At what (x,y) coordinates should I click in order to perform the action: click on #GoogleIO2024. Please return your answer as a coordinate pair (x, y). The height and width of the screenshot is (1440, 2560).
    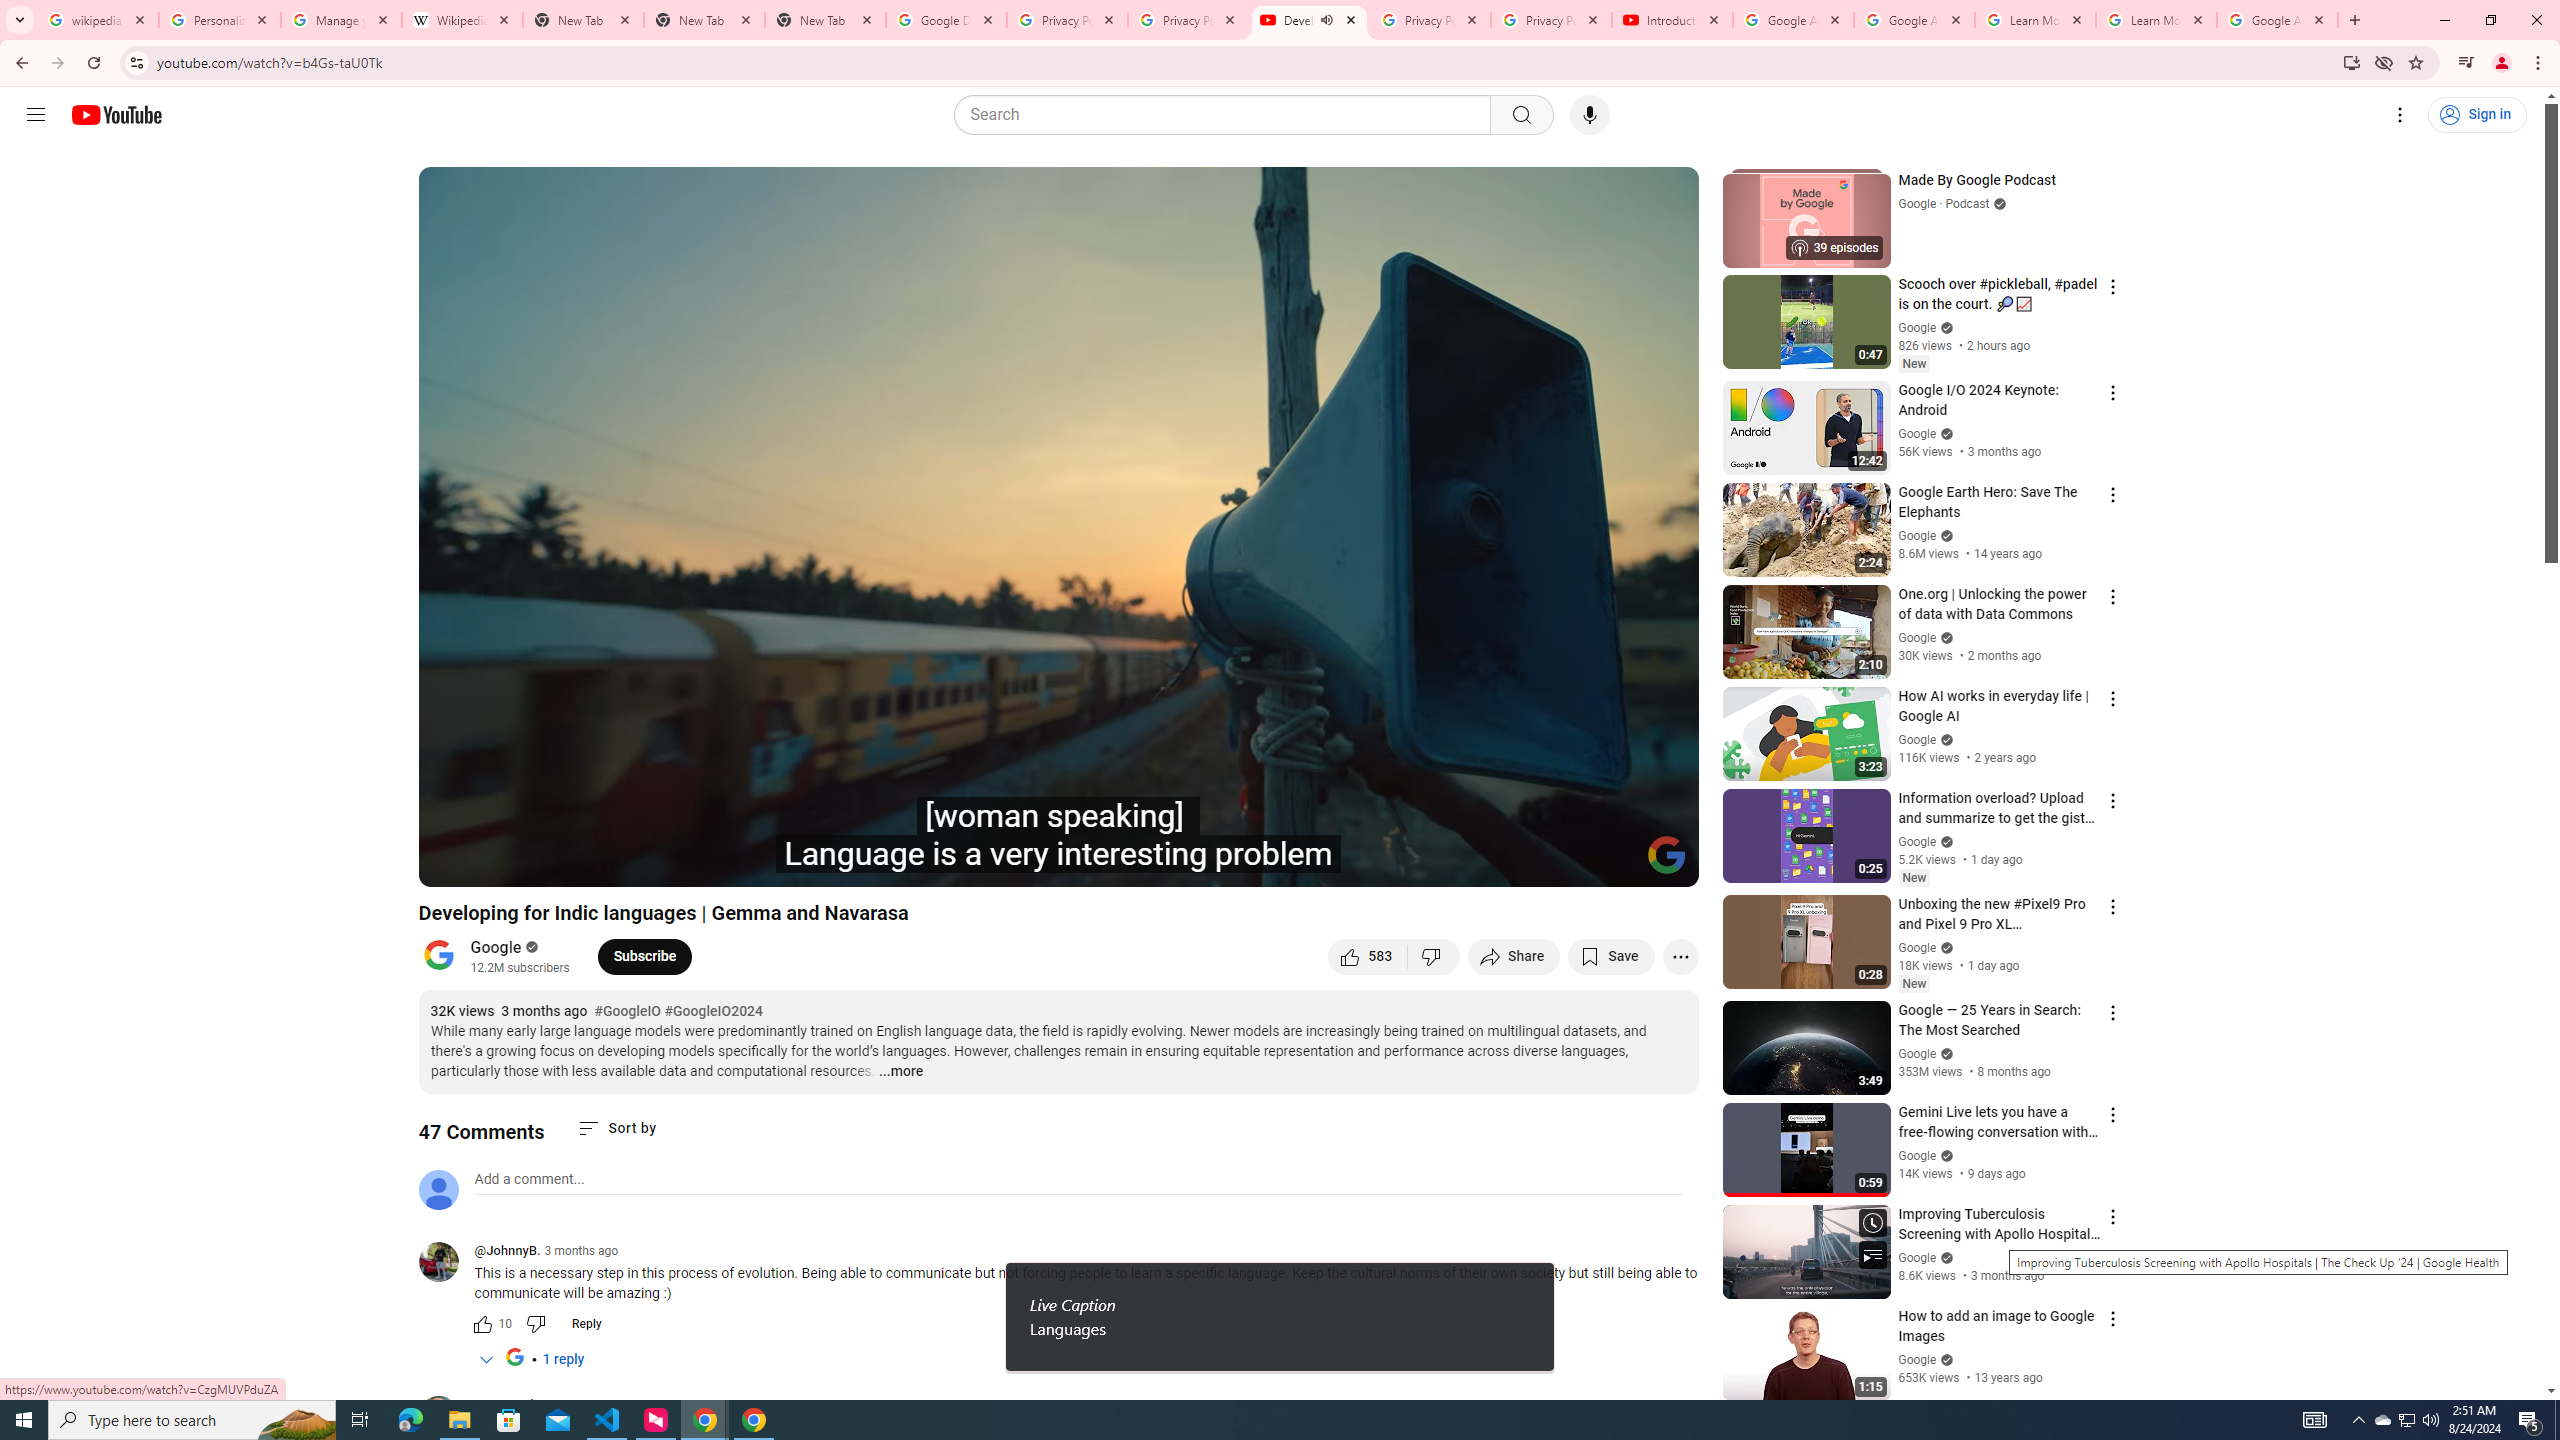
    Looking at the image, I should click on (712, 1012).